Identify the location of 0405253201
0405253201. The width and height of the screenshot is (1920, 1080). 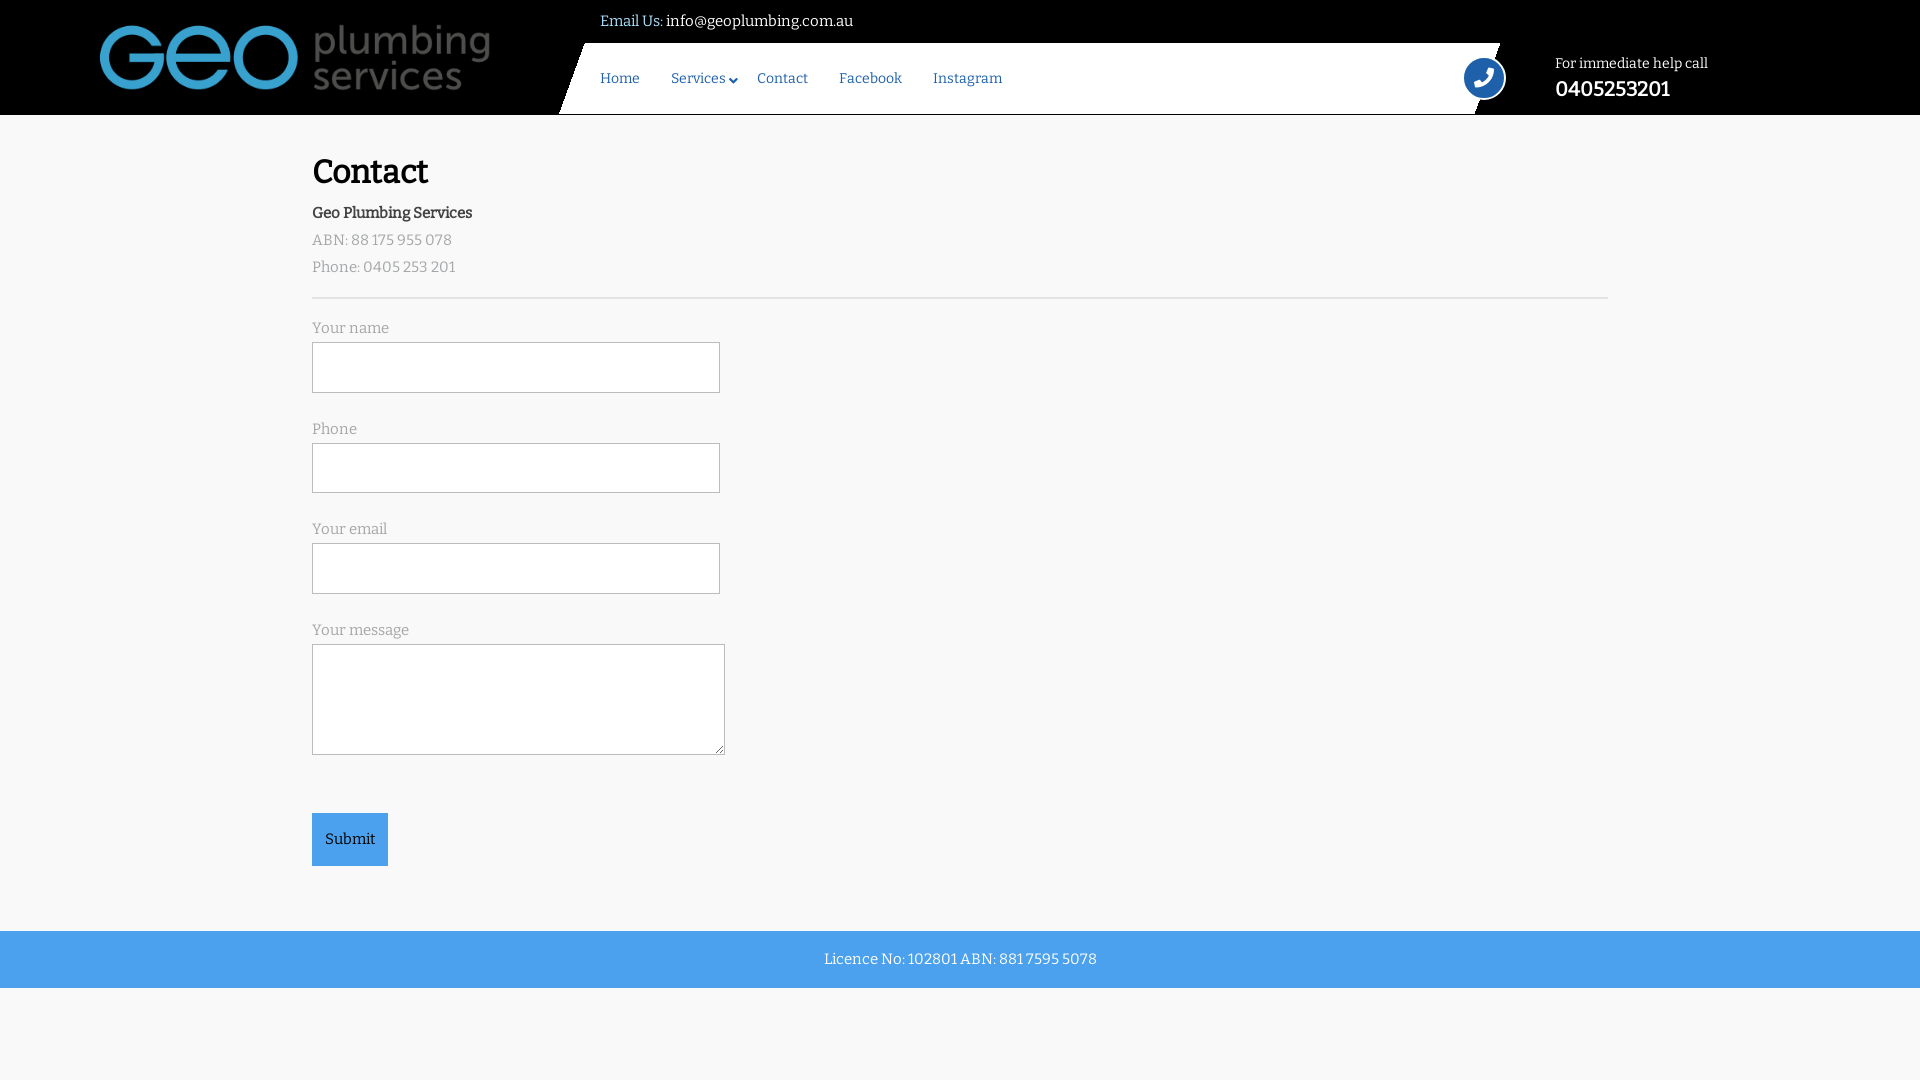
(1714, 89).